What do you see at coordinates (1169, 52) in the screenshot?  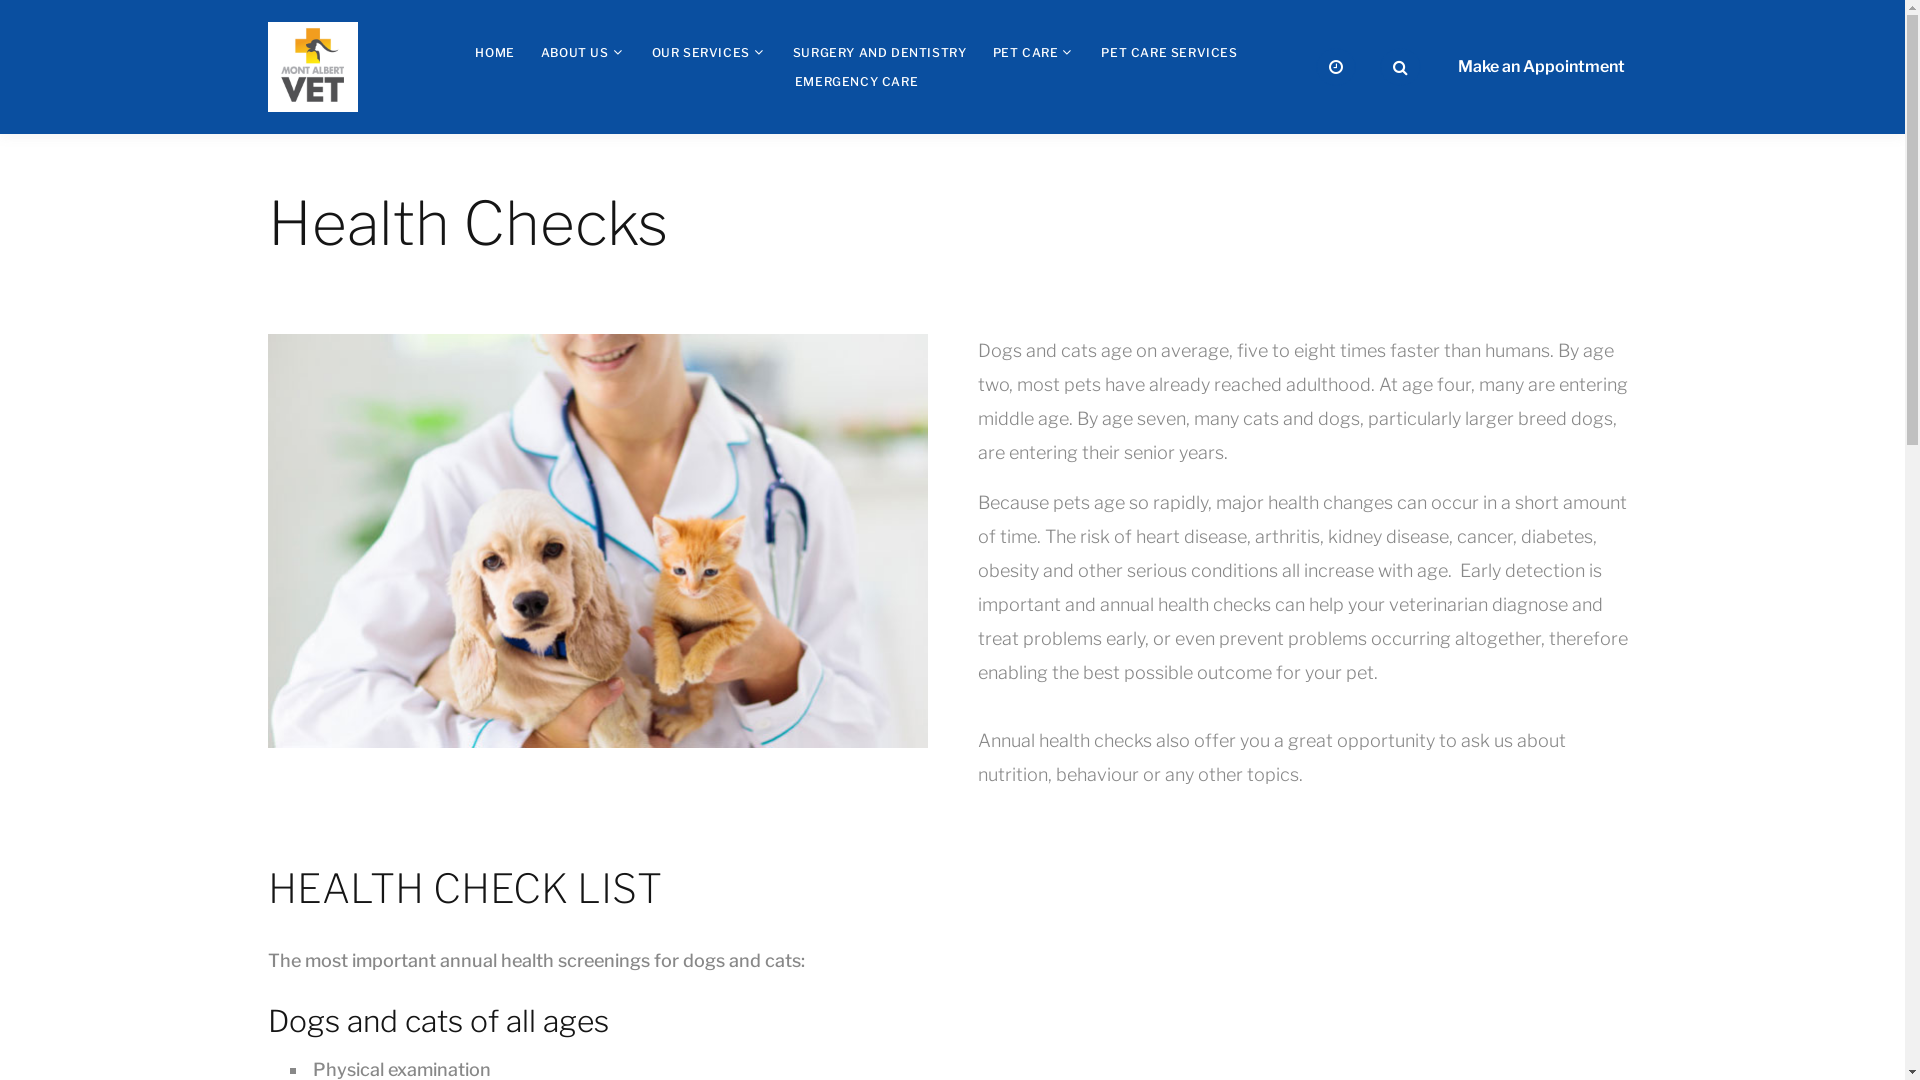 I see `PET CARE SERVICES` at bounding box center [1169, 52].